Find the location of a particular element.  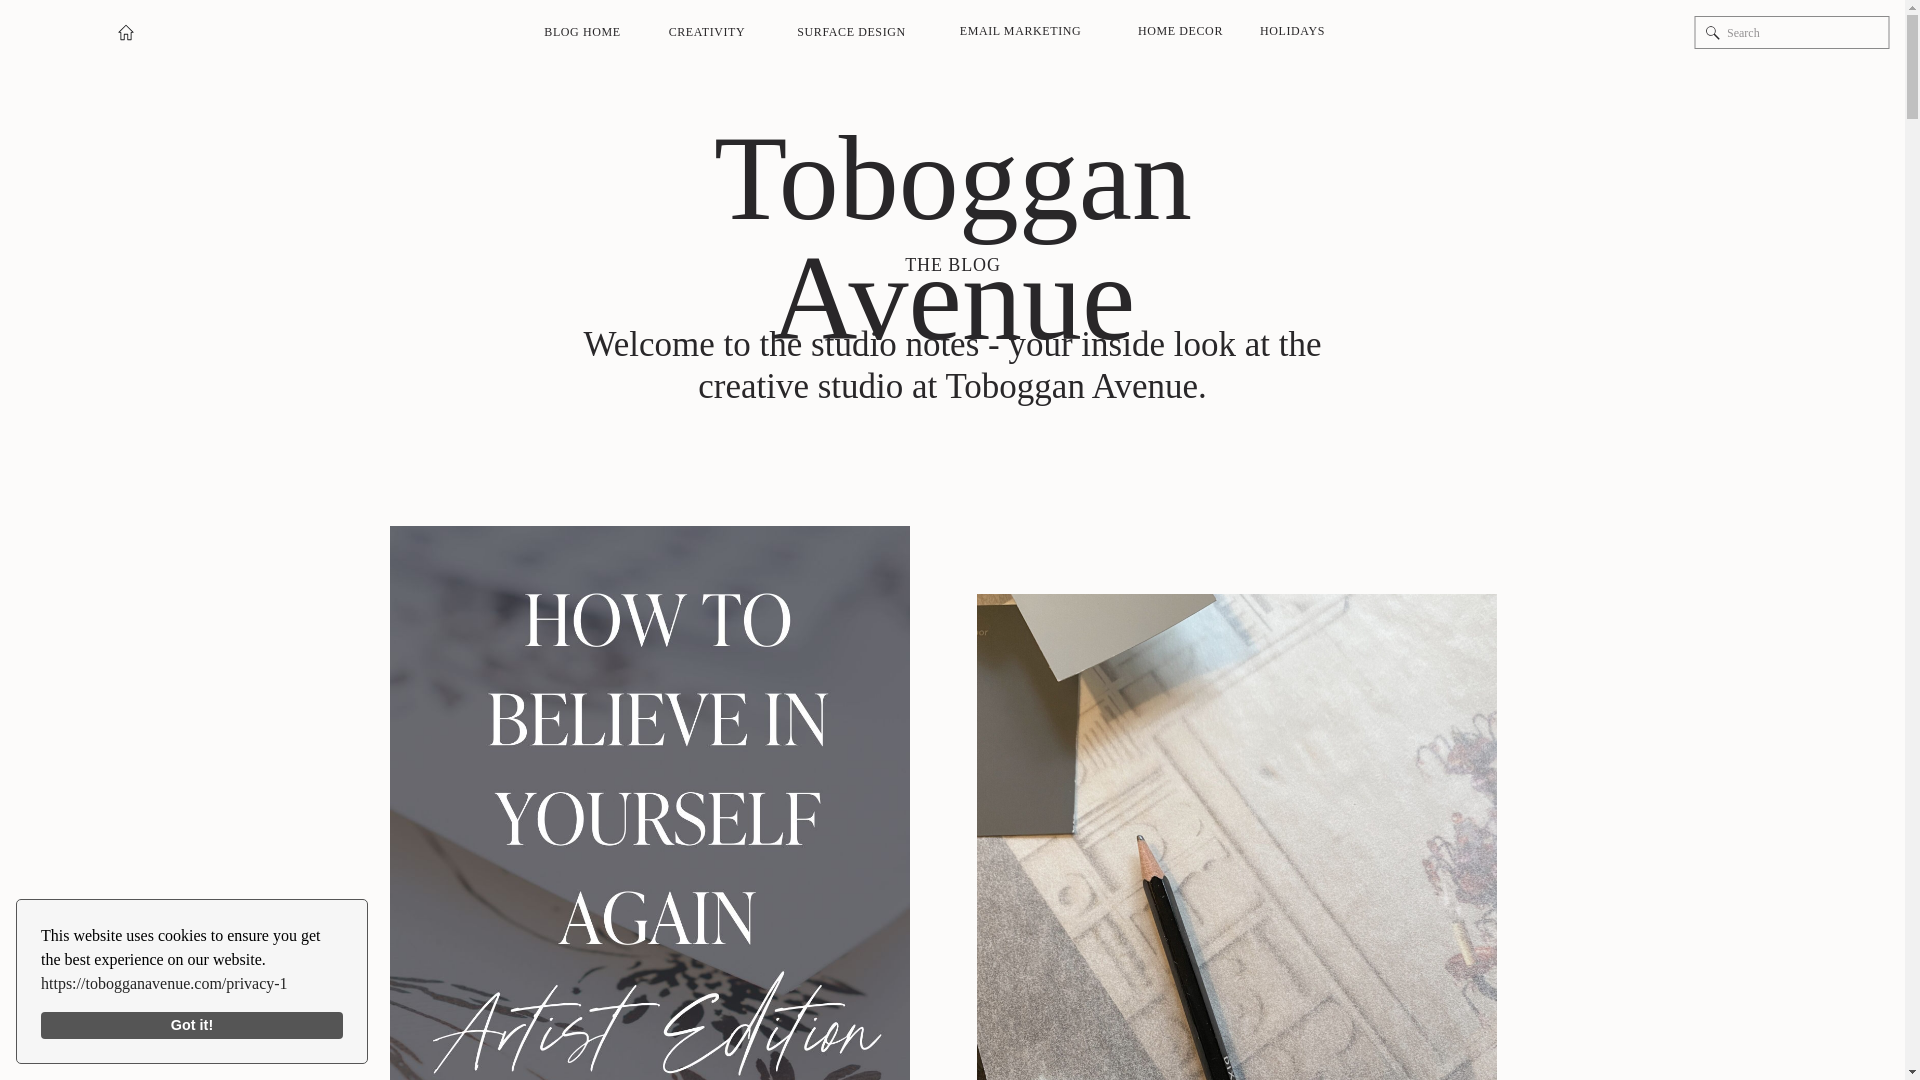

Got it! is located at coordinates (192, 1026).